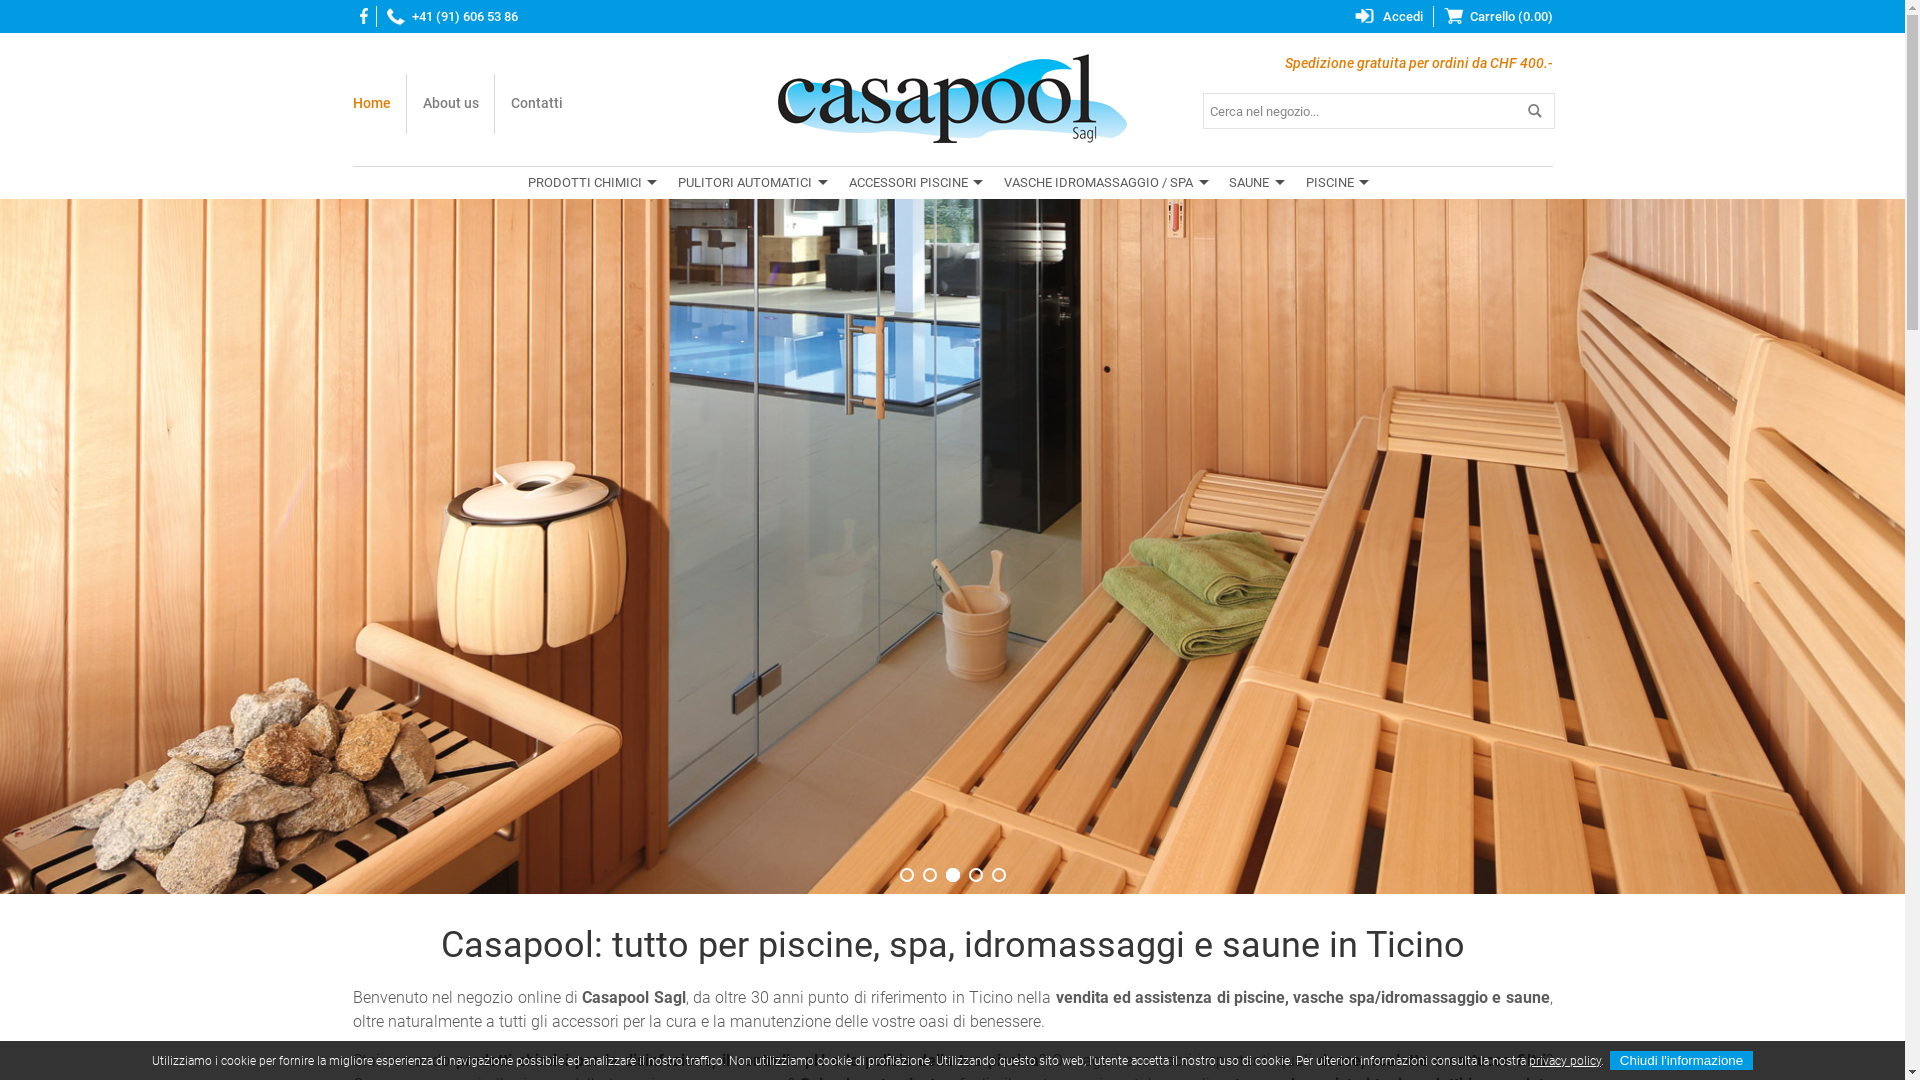 This screenshot has height=1080, width=1920. I want to click on PRODOTTI CHIMICI, so click(596, 183).